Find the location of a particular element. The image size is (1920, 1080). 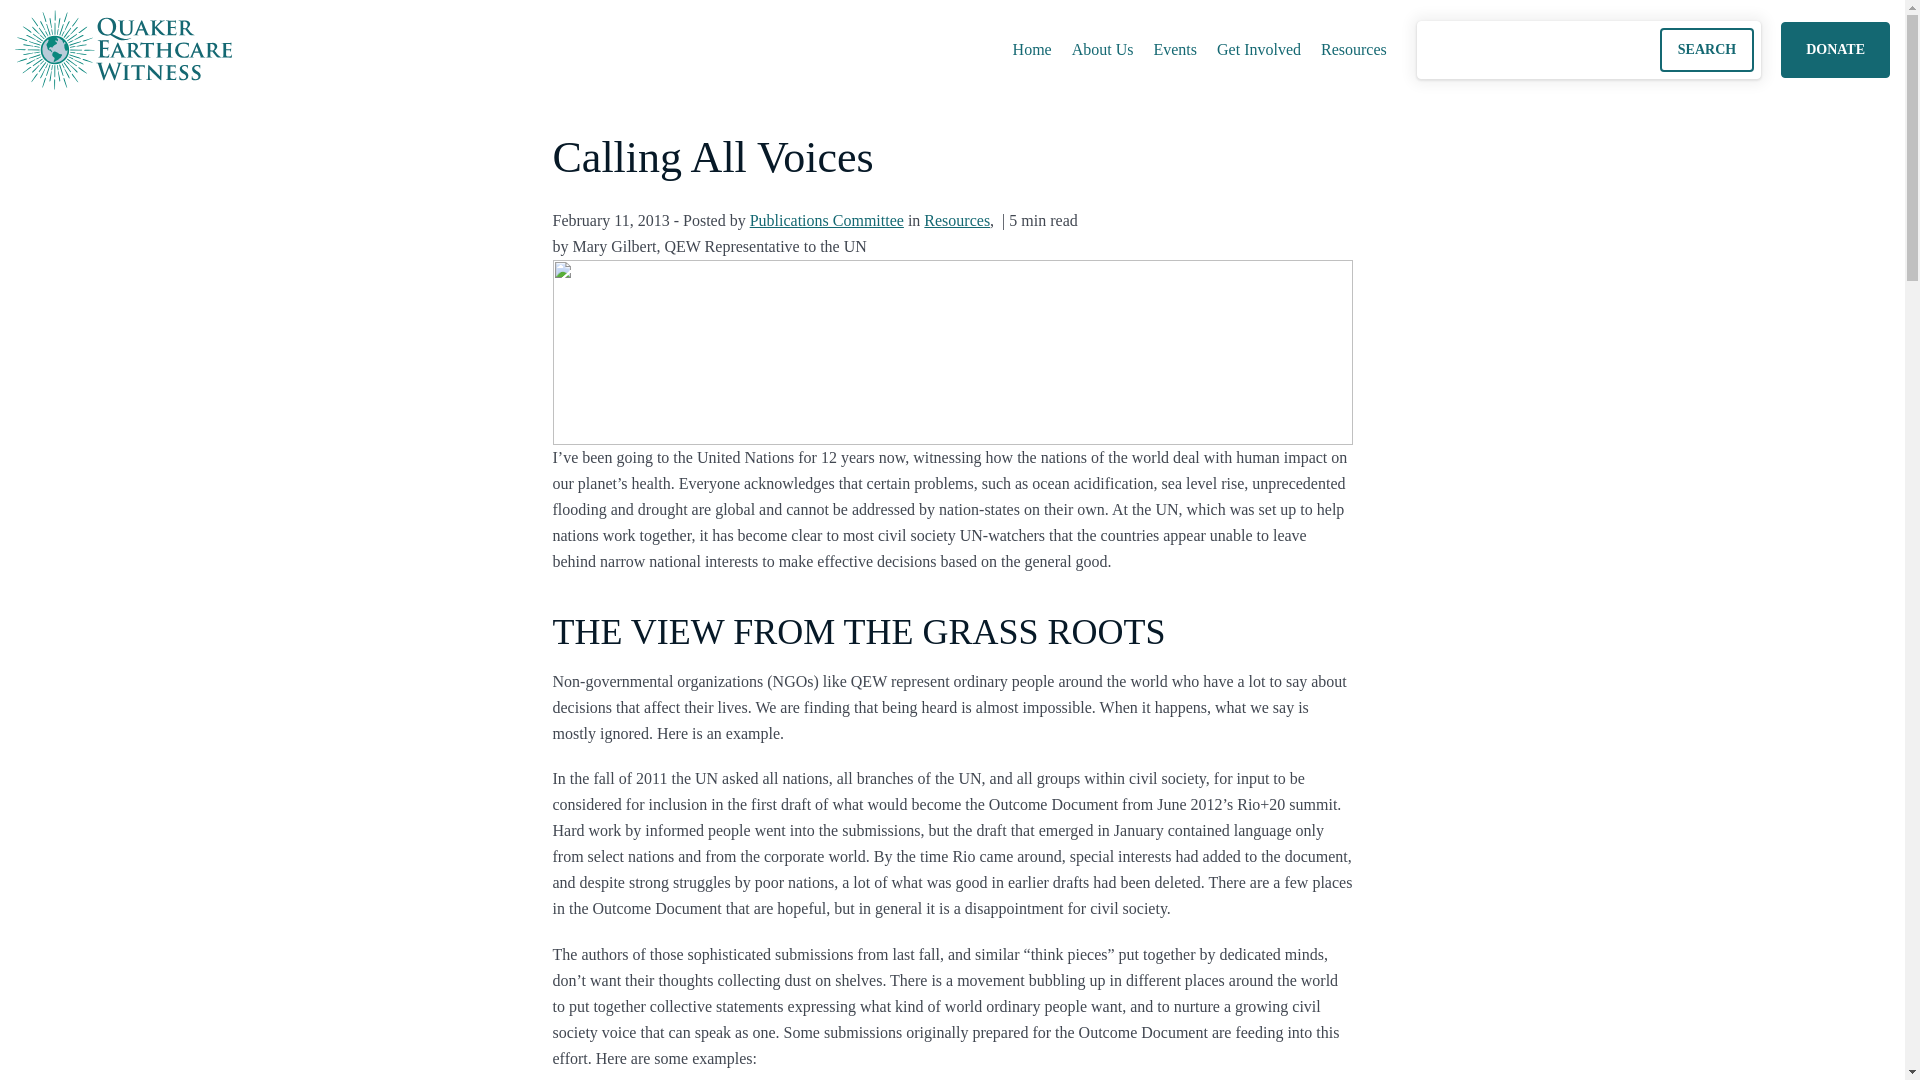

Publications Committee is located at coordinates (827, 220).